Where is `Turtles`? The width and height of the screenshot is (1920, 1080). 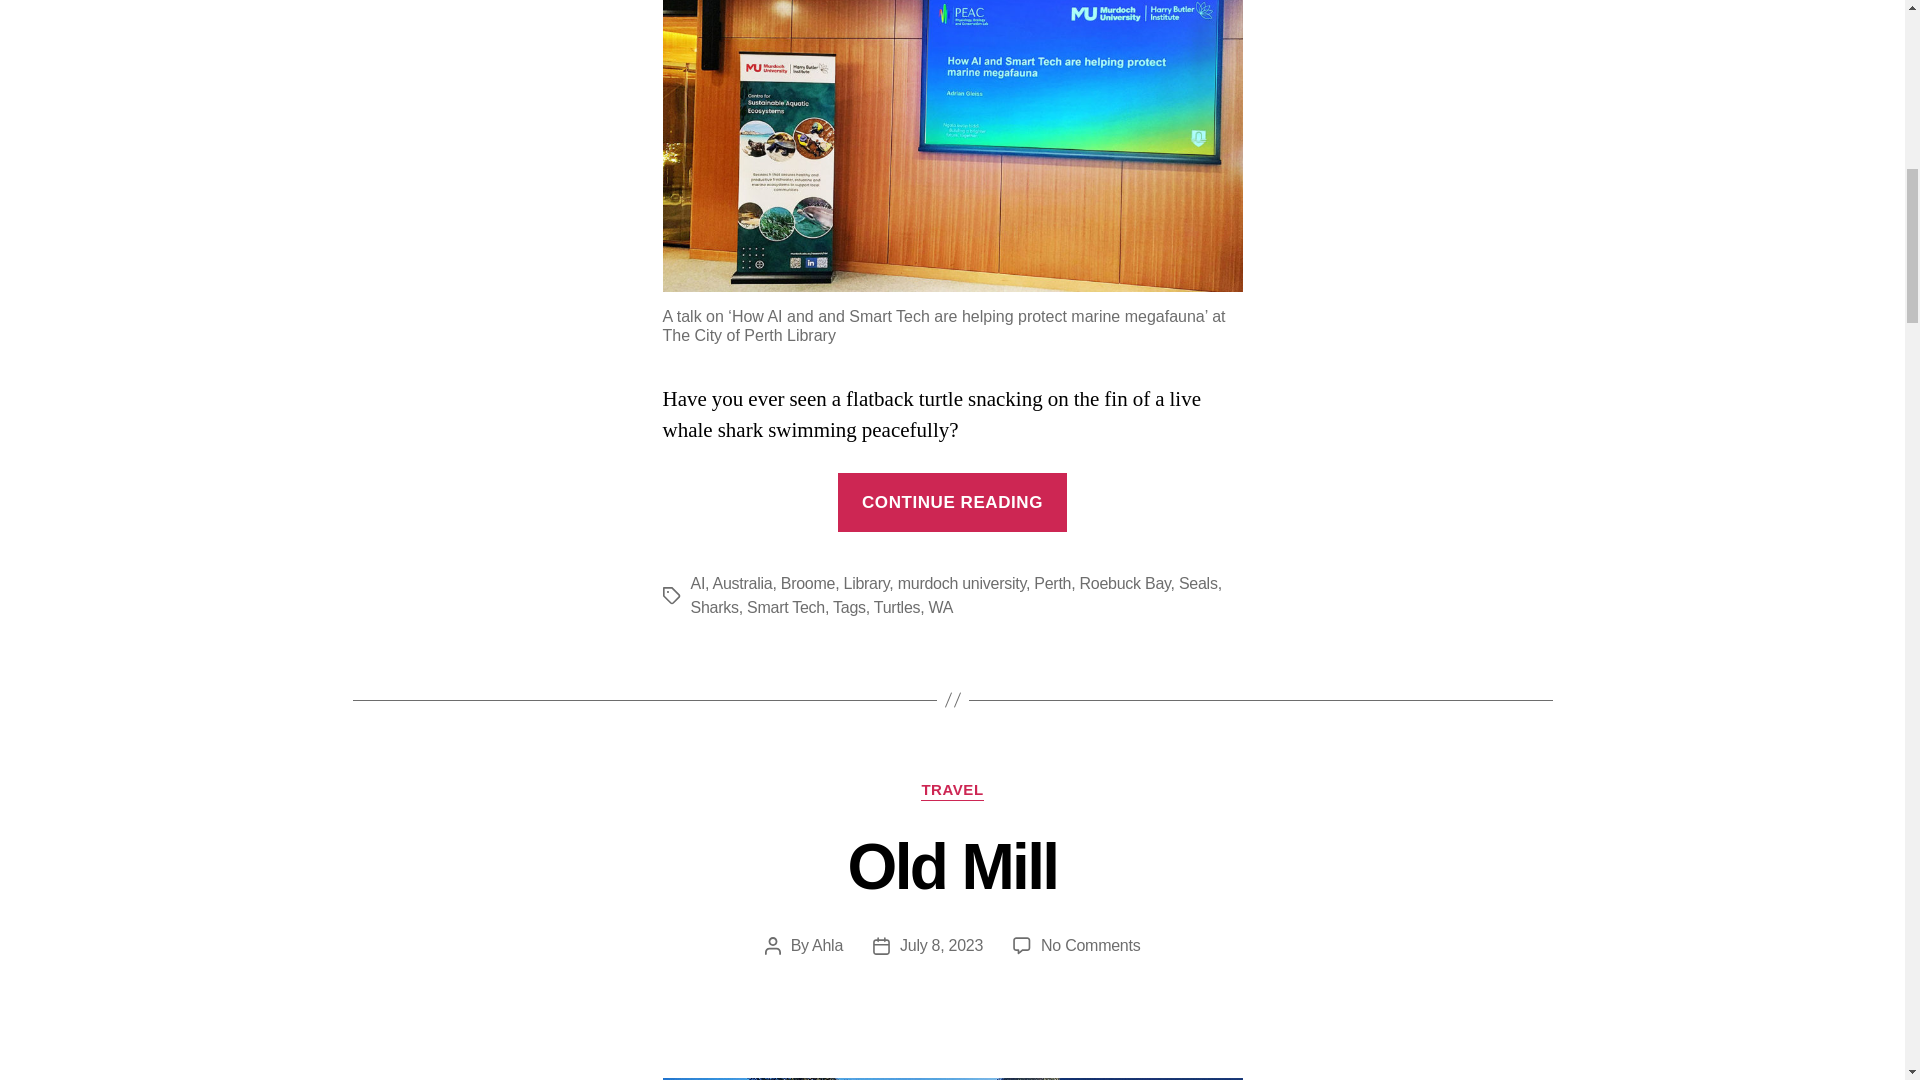 Turtles is located at coordinates (942, 945).